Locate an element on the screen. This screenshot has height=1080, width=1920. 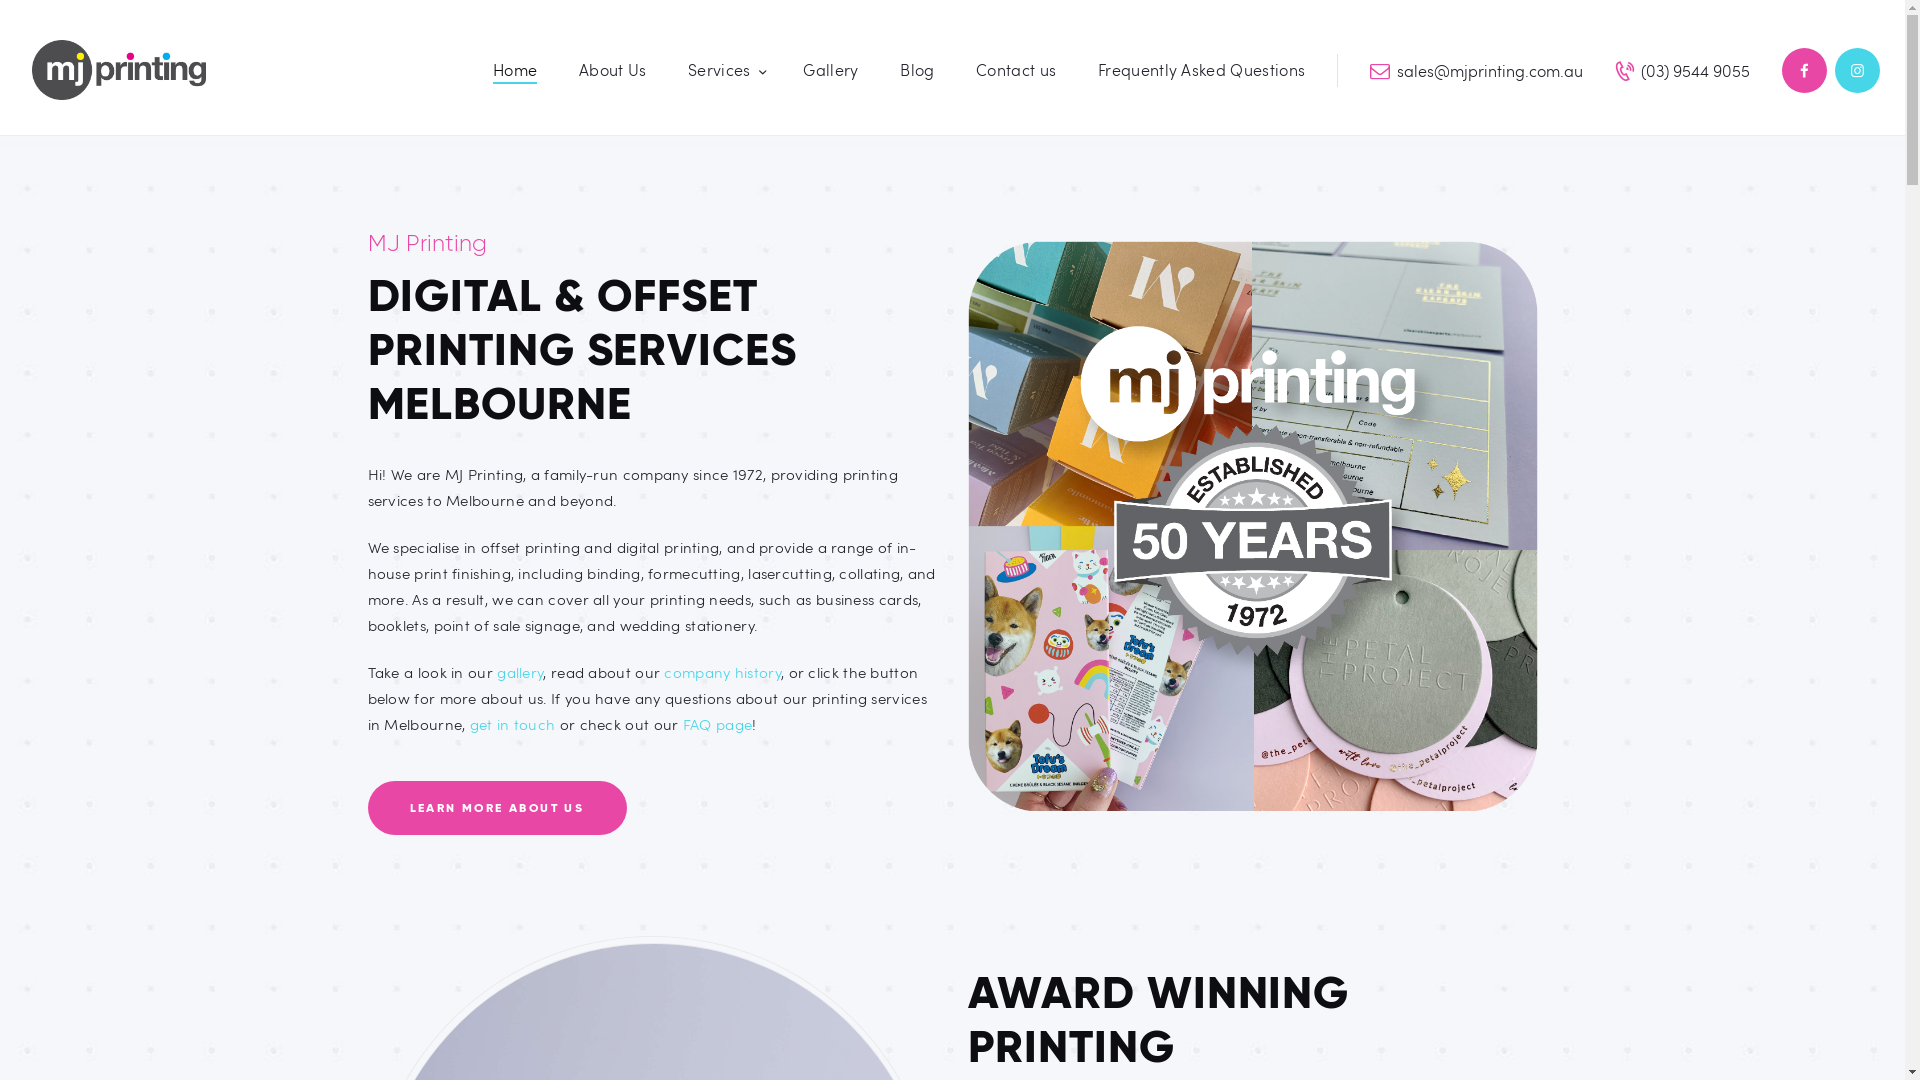
gallery is located at coordinates (520, 672).